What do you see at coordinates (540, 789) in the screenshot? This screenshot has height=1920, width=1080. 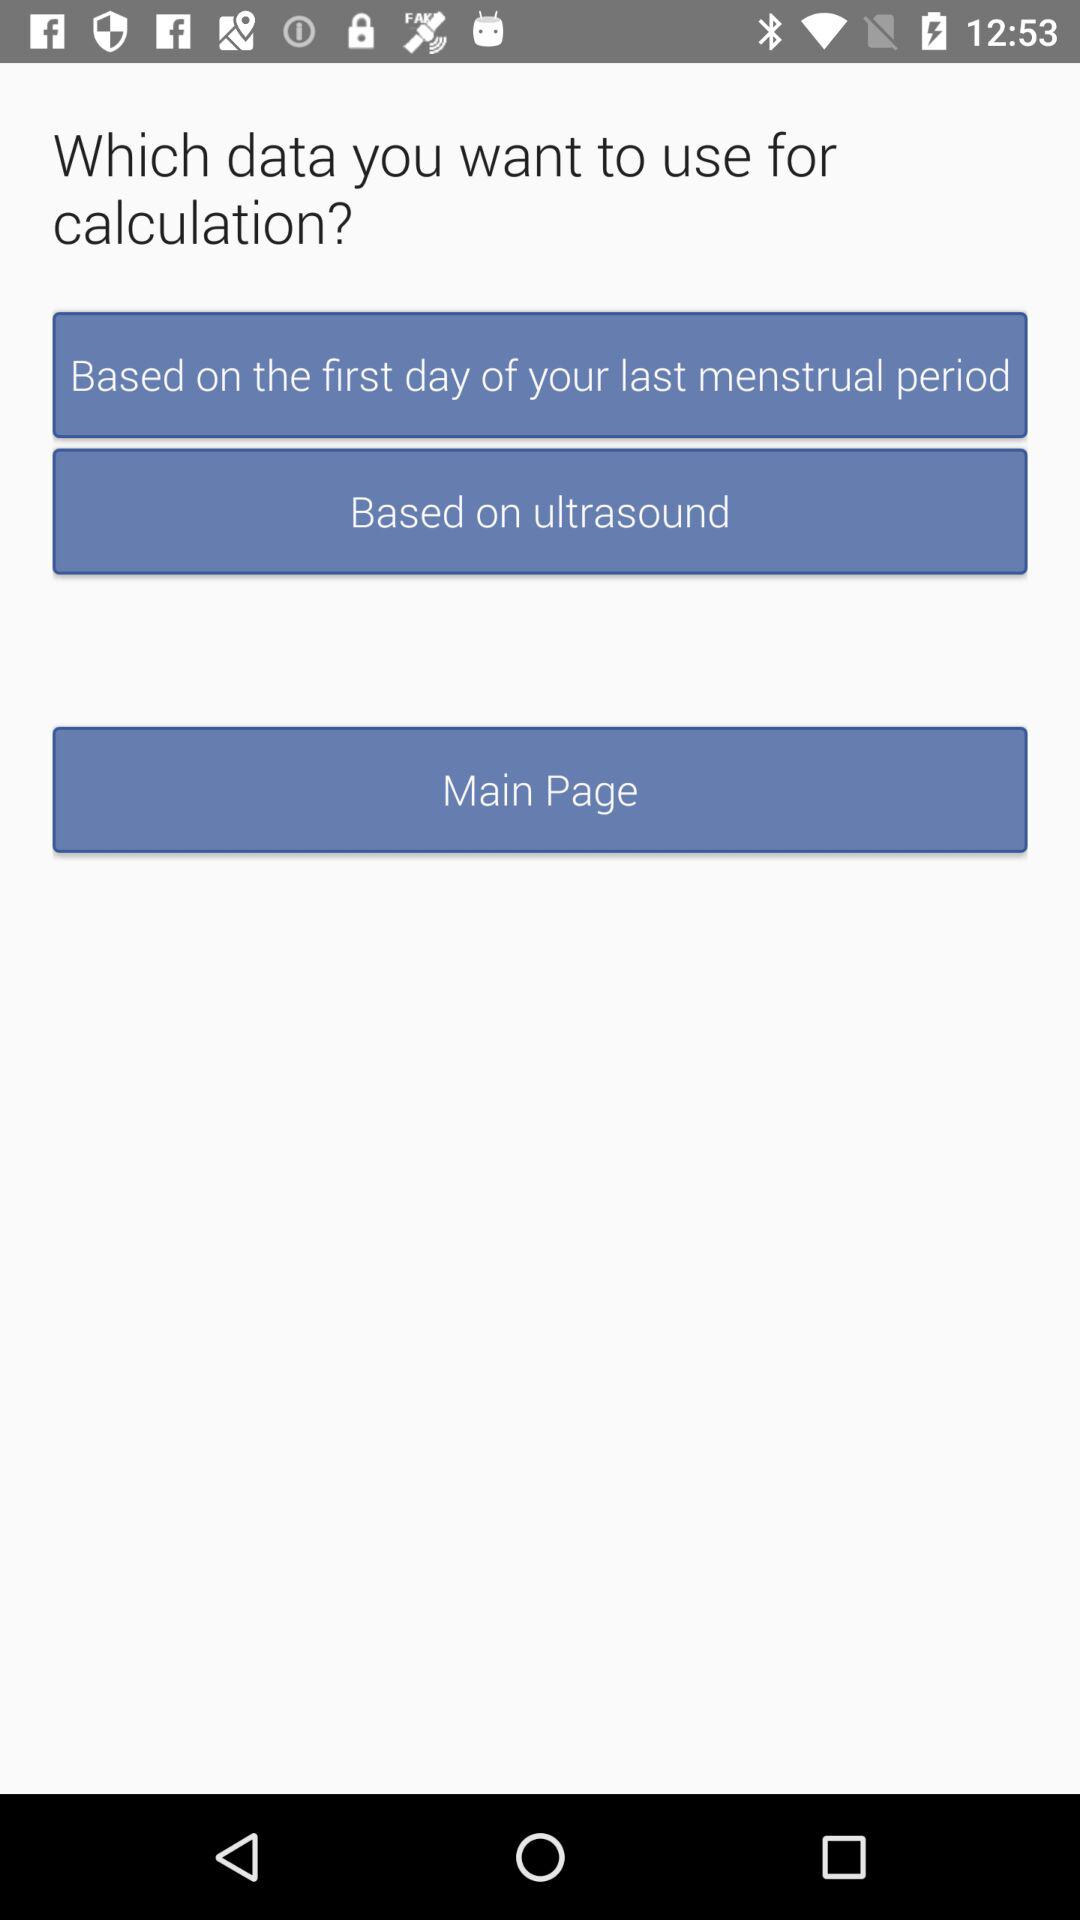 I see `swipe until the main page icon` at bounding box center [540, 789].